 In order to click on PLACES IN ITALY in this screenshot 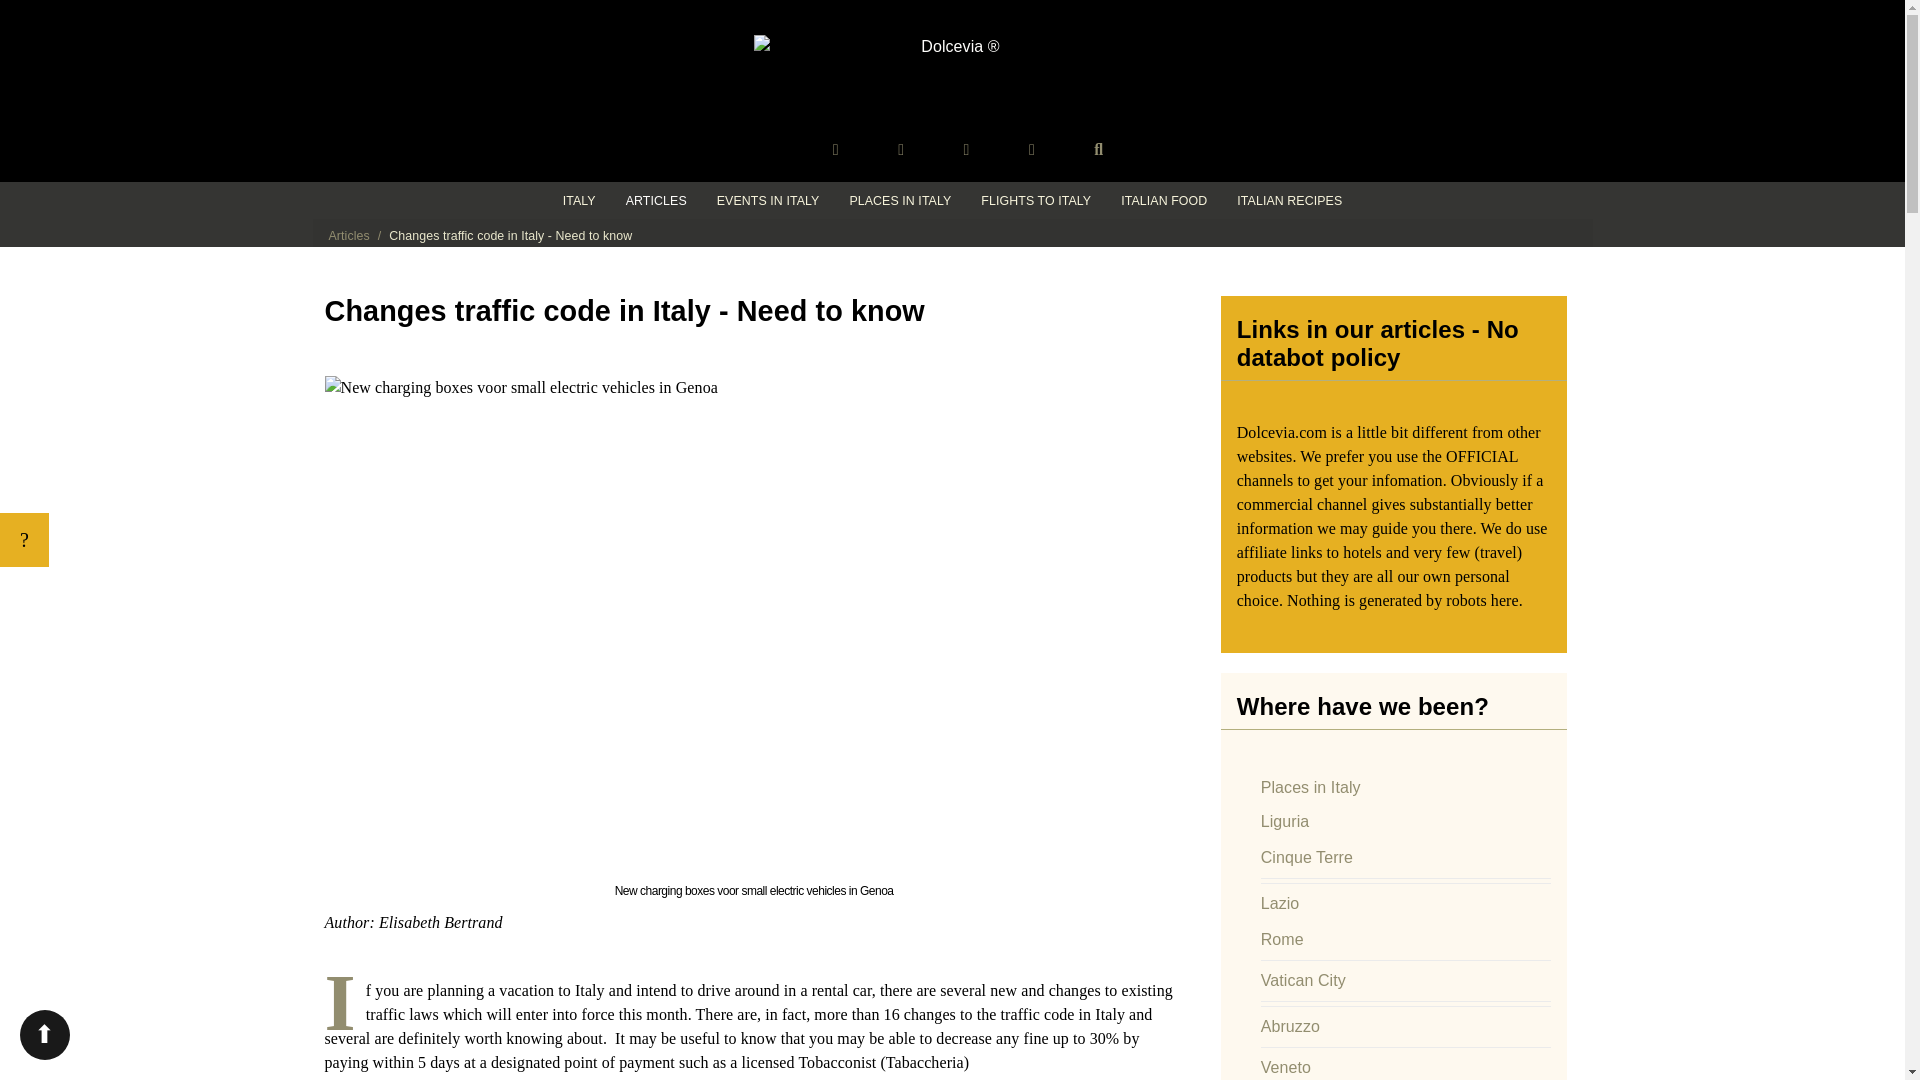, I will do `click(899, 200)`.